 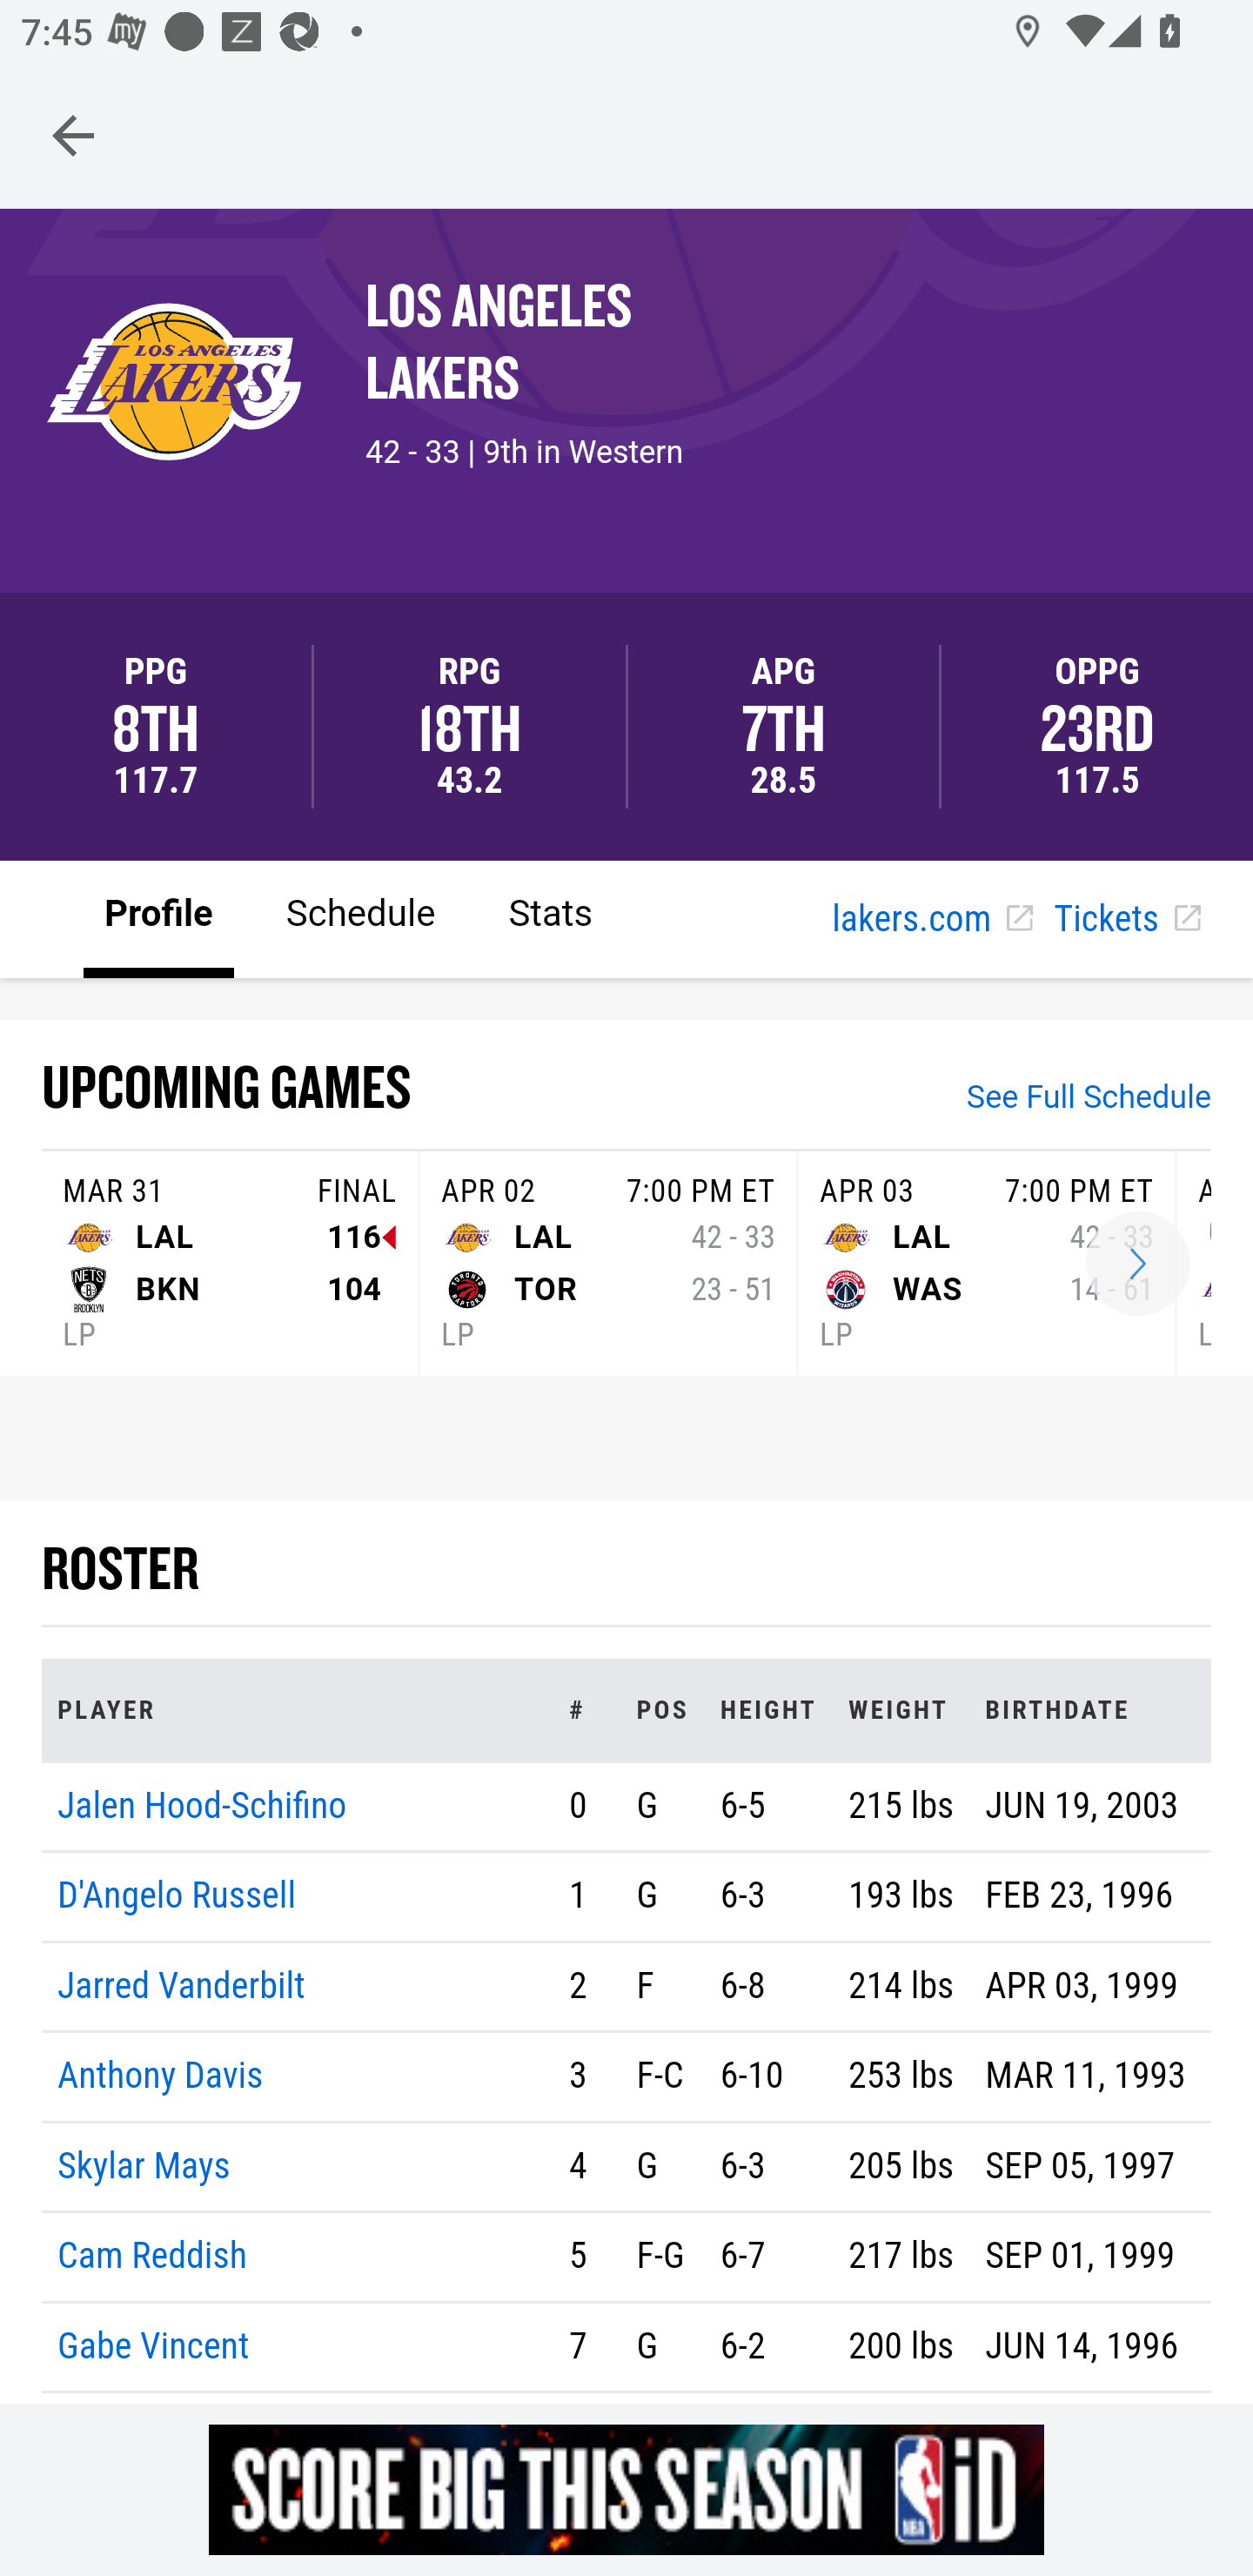 I want to click on Navigate up, so click(x=73, y=135).